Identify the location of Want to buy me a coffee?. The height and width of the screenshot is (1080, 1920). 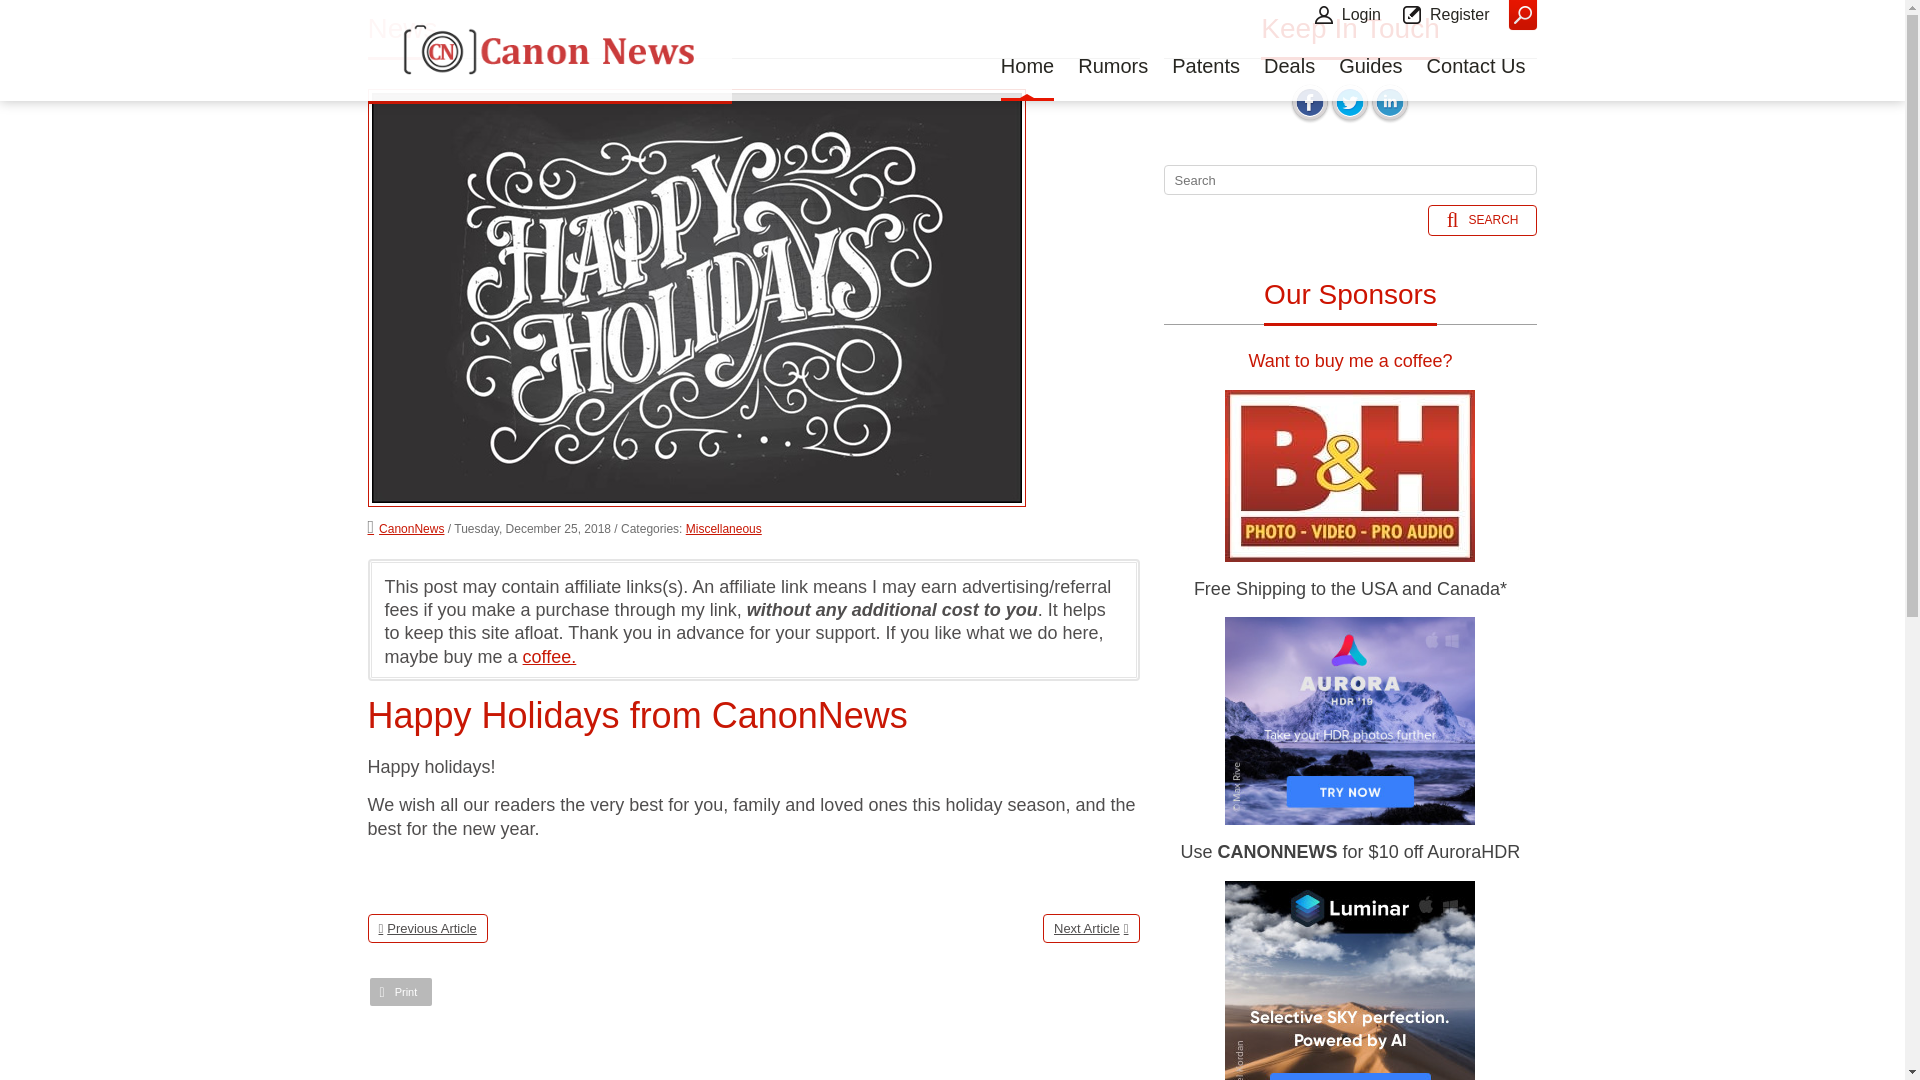
(1350, 361).